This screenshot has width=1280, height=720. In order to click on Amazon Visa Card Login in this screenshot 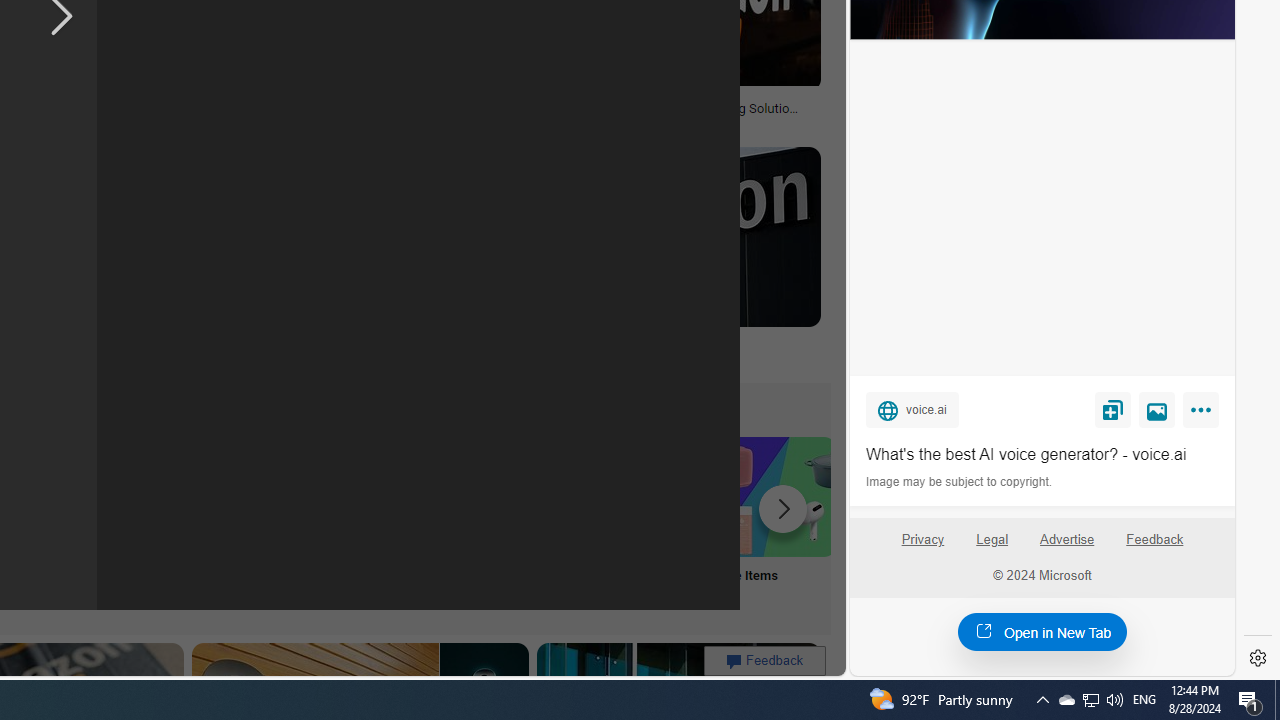, I will do `click(644, 496)`.